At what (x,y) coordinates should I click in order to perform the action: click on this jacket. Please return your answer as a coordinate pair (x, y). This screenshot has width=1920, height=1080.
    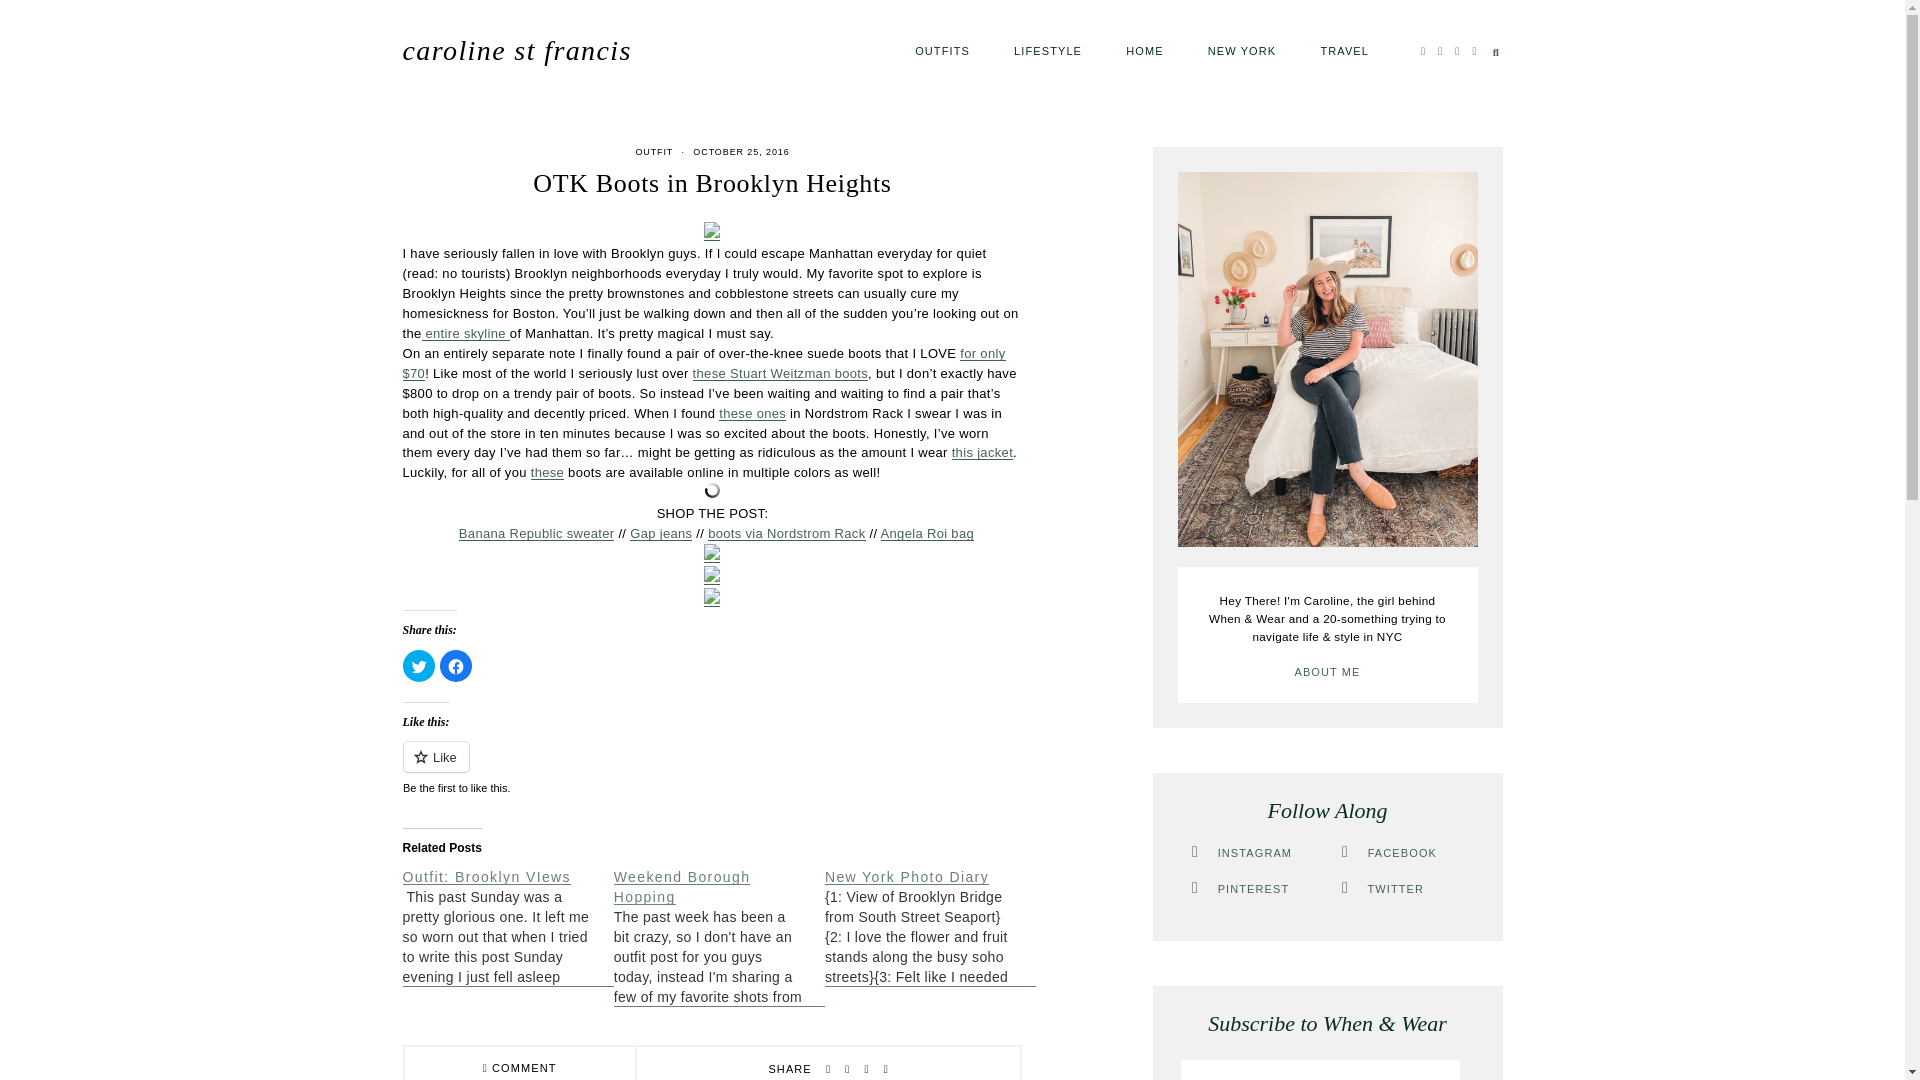
    Looking at the image, I should click on (982, 452).